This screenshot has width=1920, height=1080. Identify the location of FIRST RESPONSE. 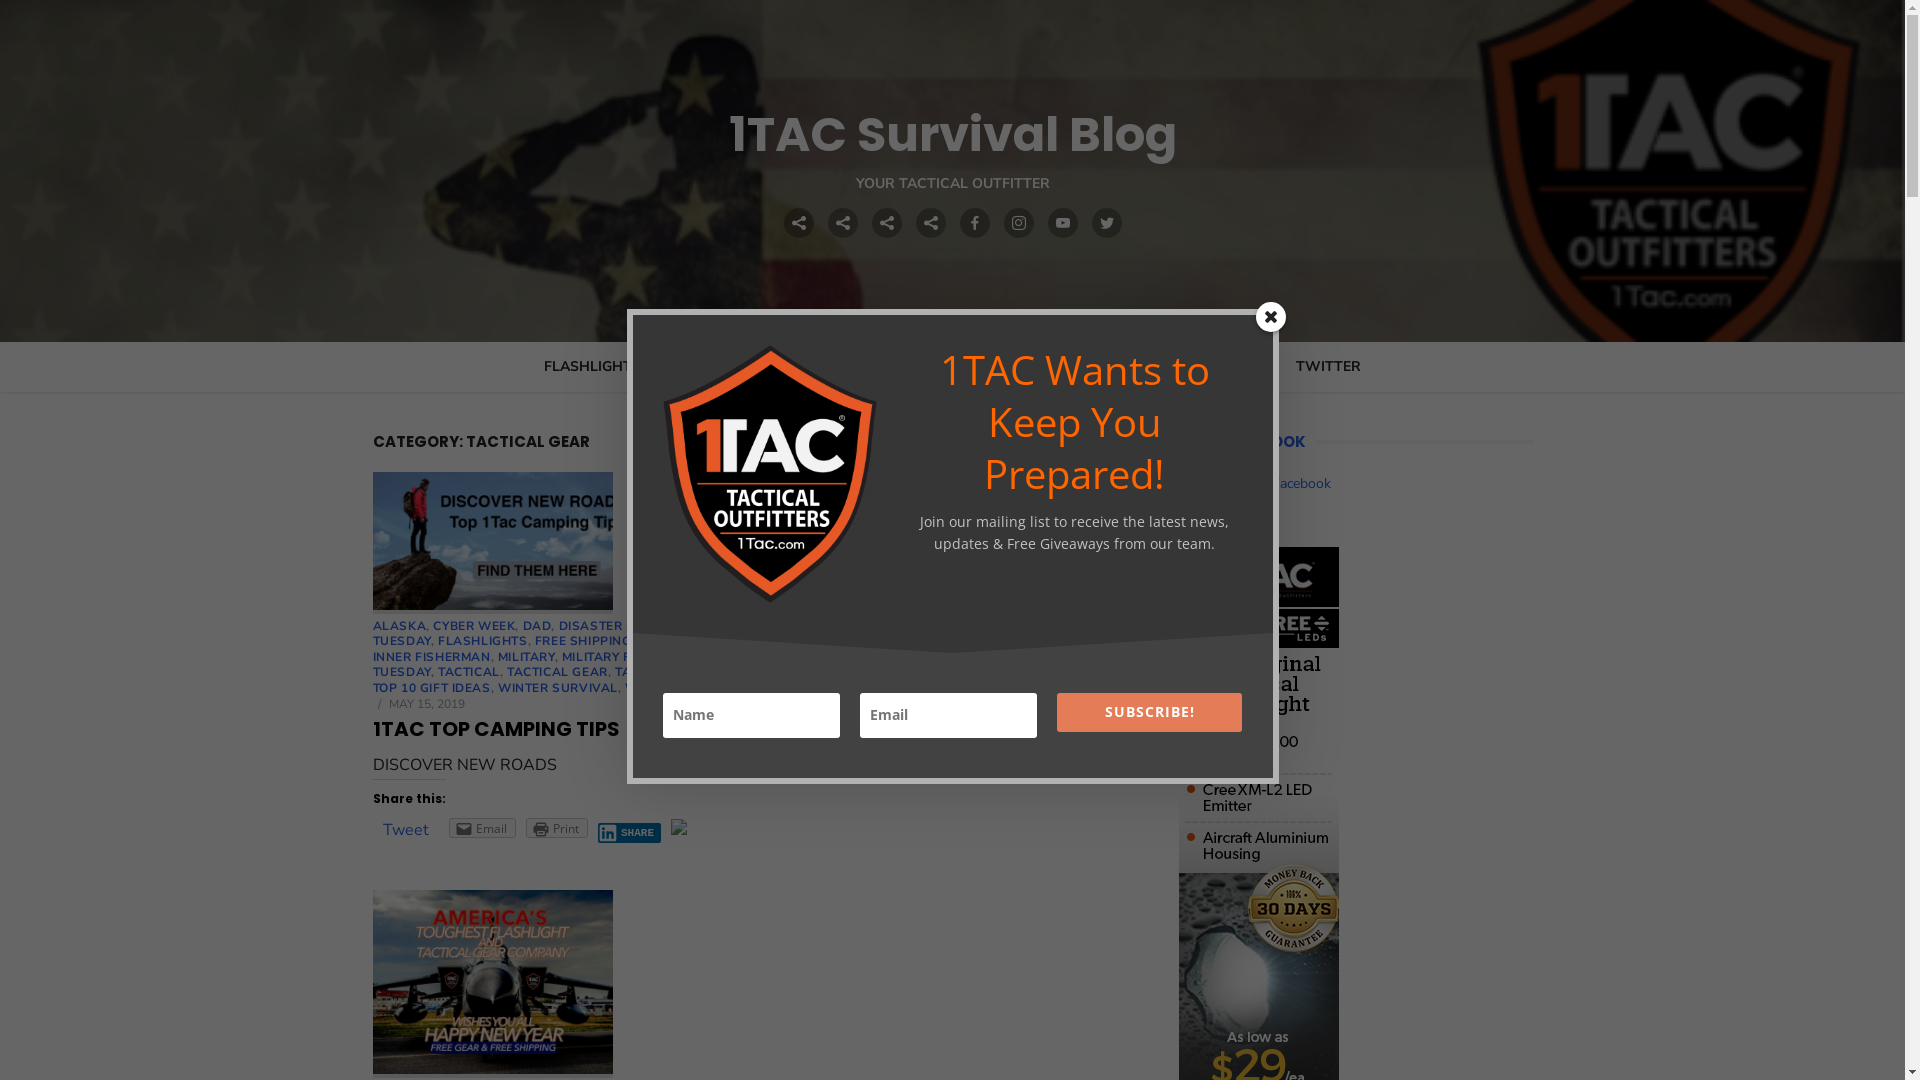
(756, 626).